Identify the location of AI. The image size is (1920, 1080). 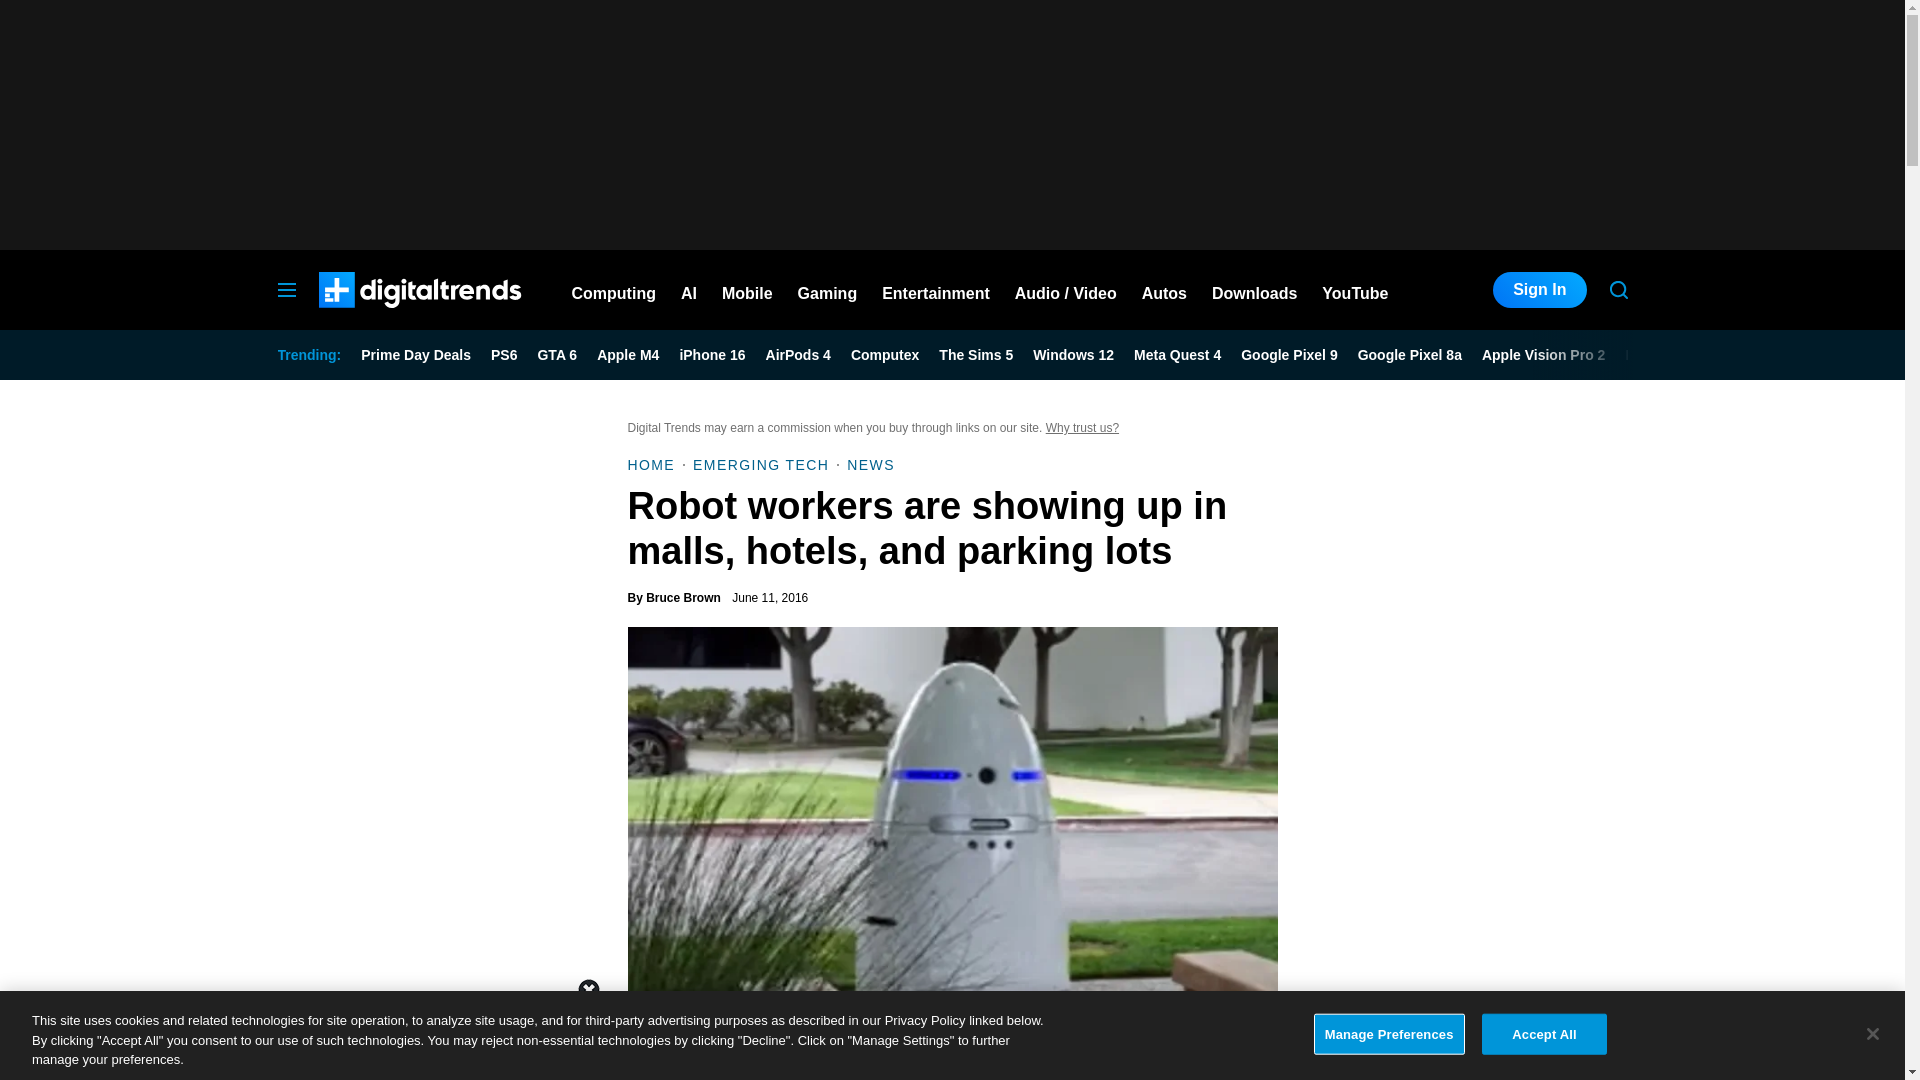
(688, 290).